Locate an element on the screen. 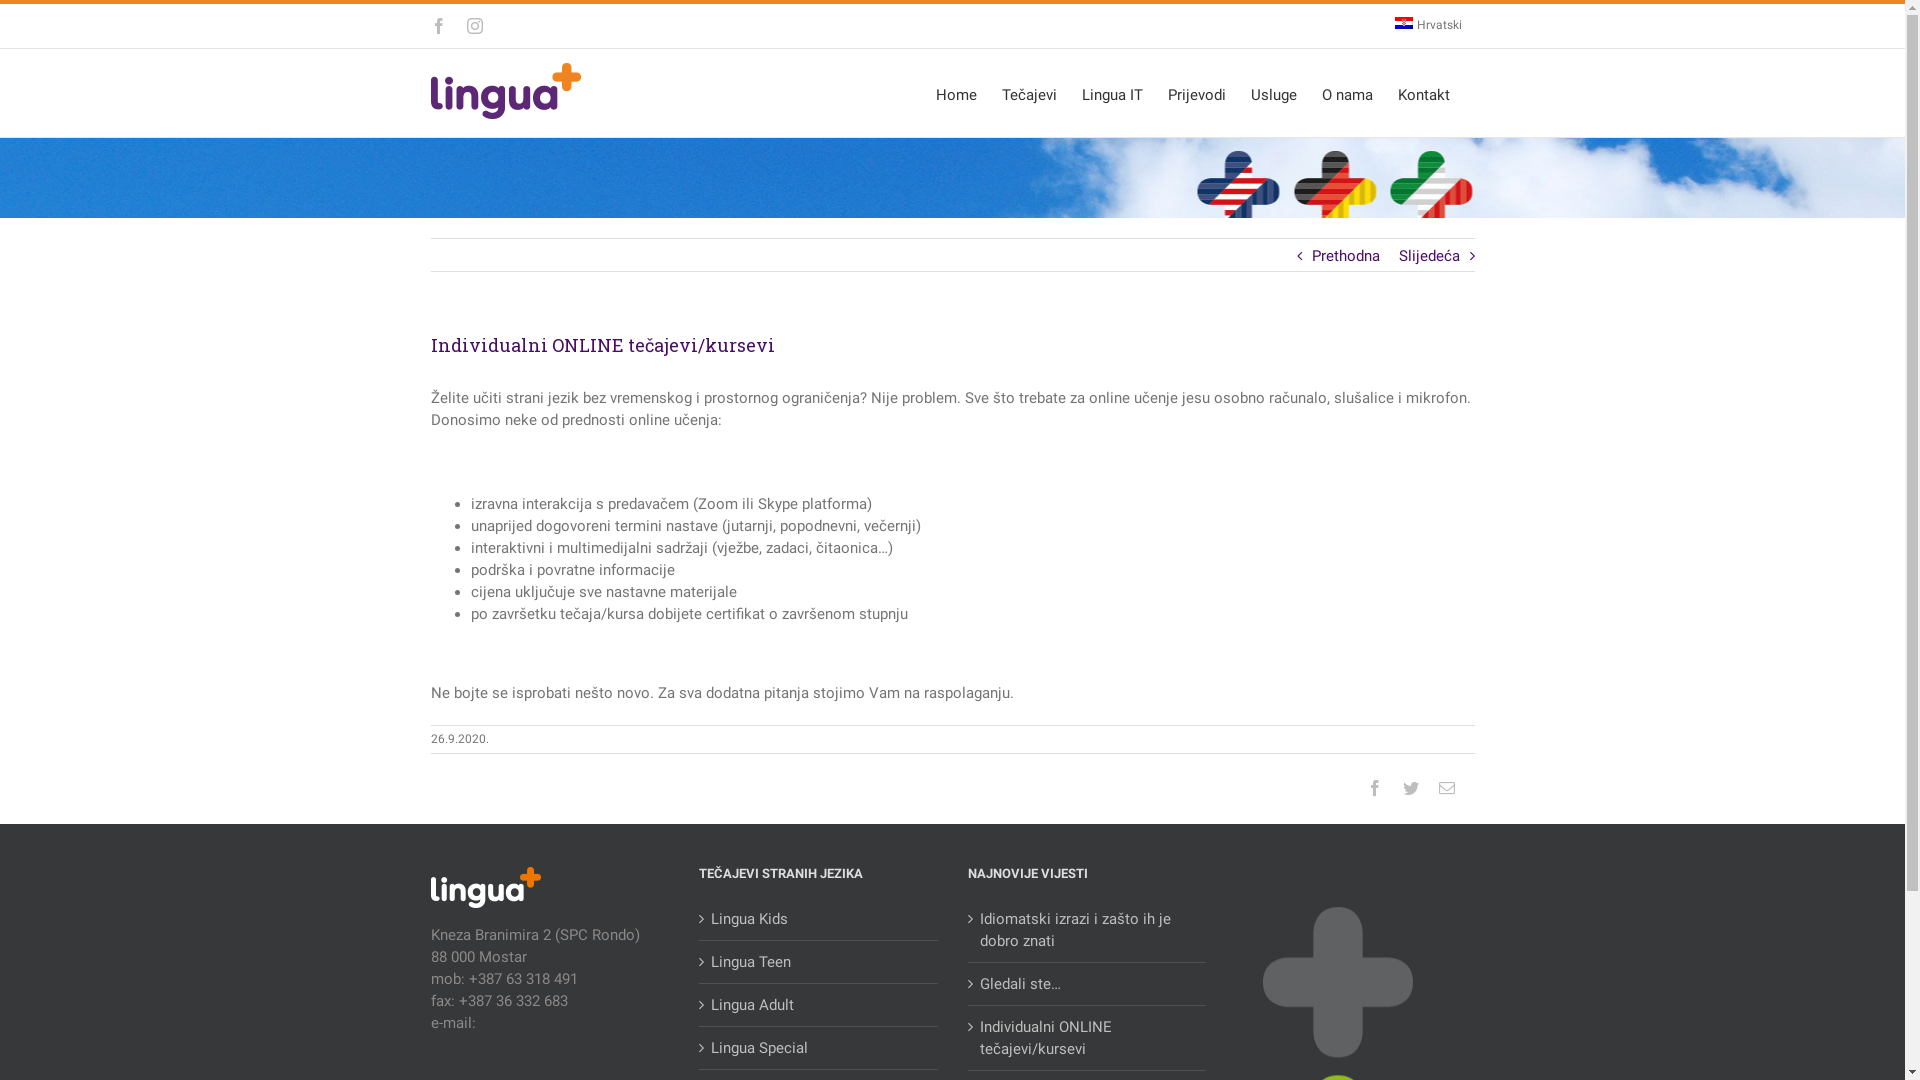  Prethodna is located at coordinates (1346, 256).